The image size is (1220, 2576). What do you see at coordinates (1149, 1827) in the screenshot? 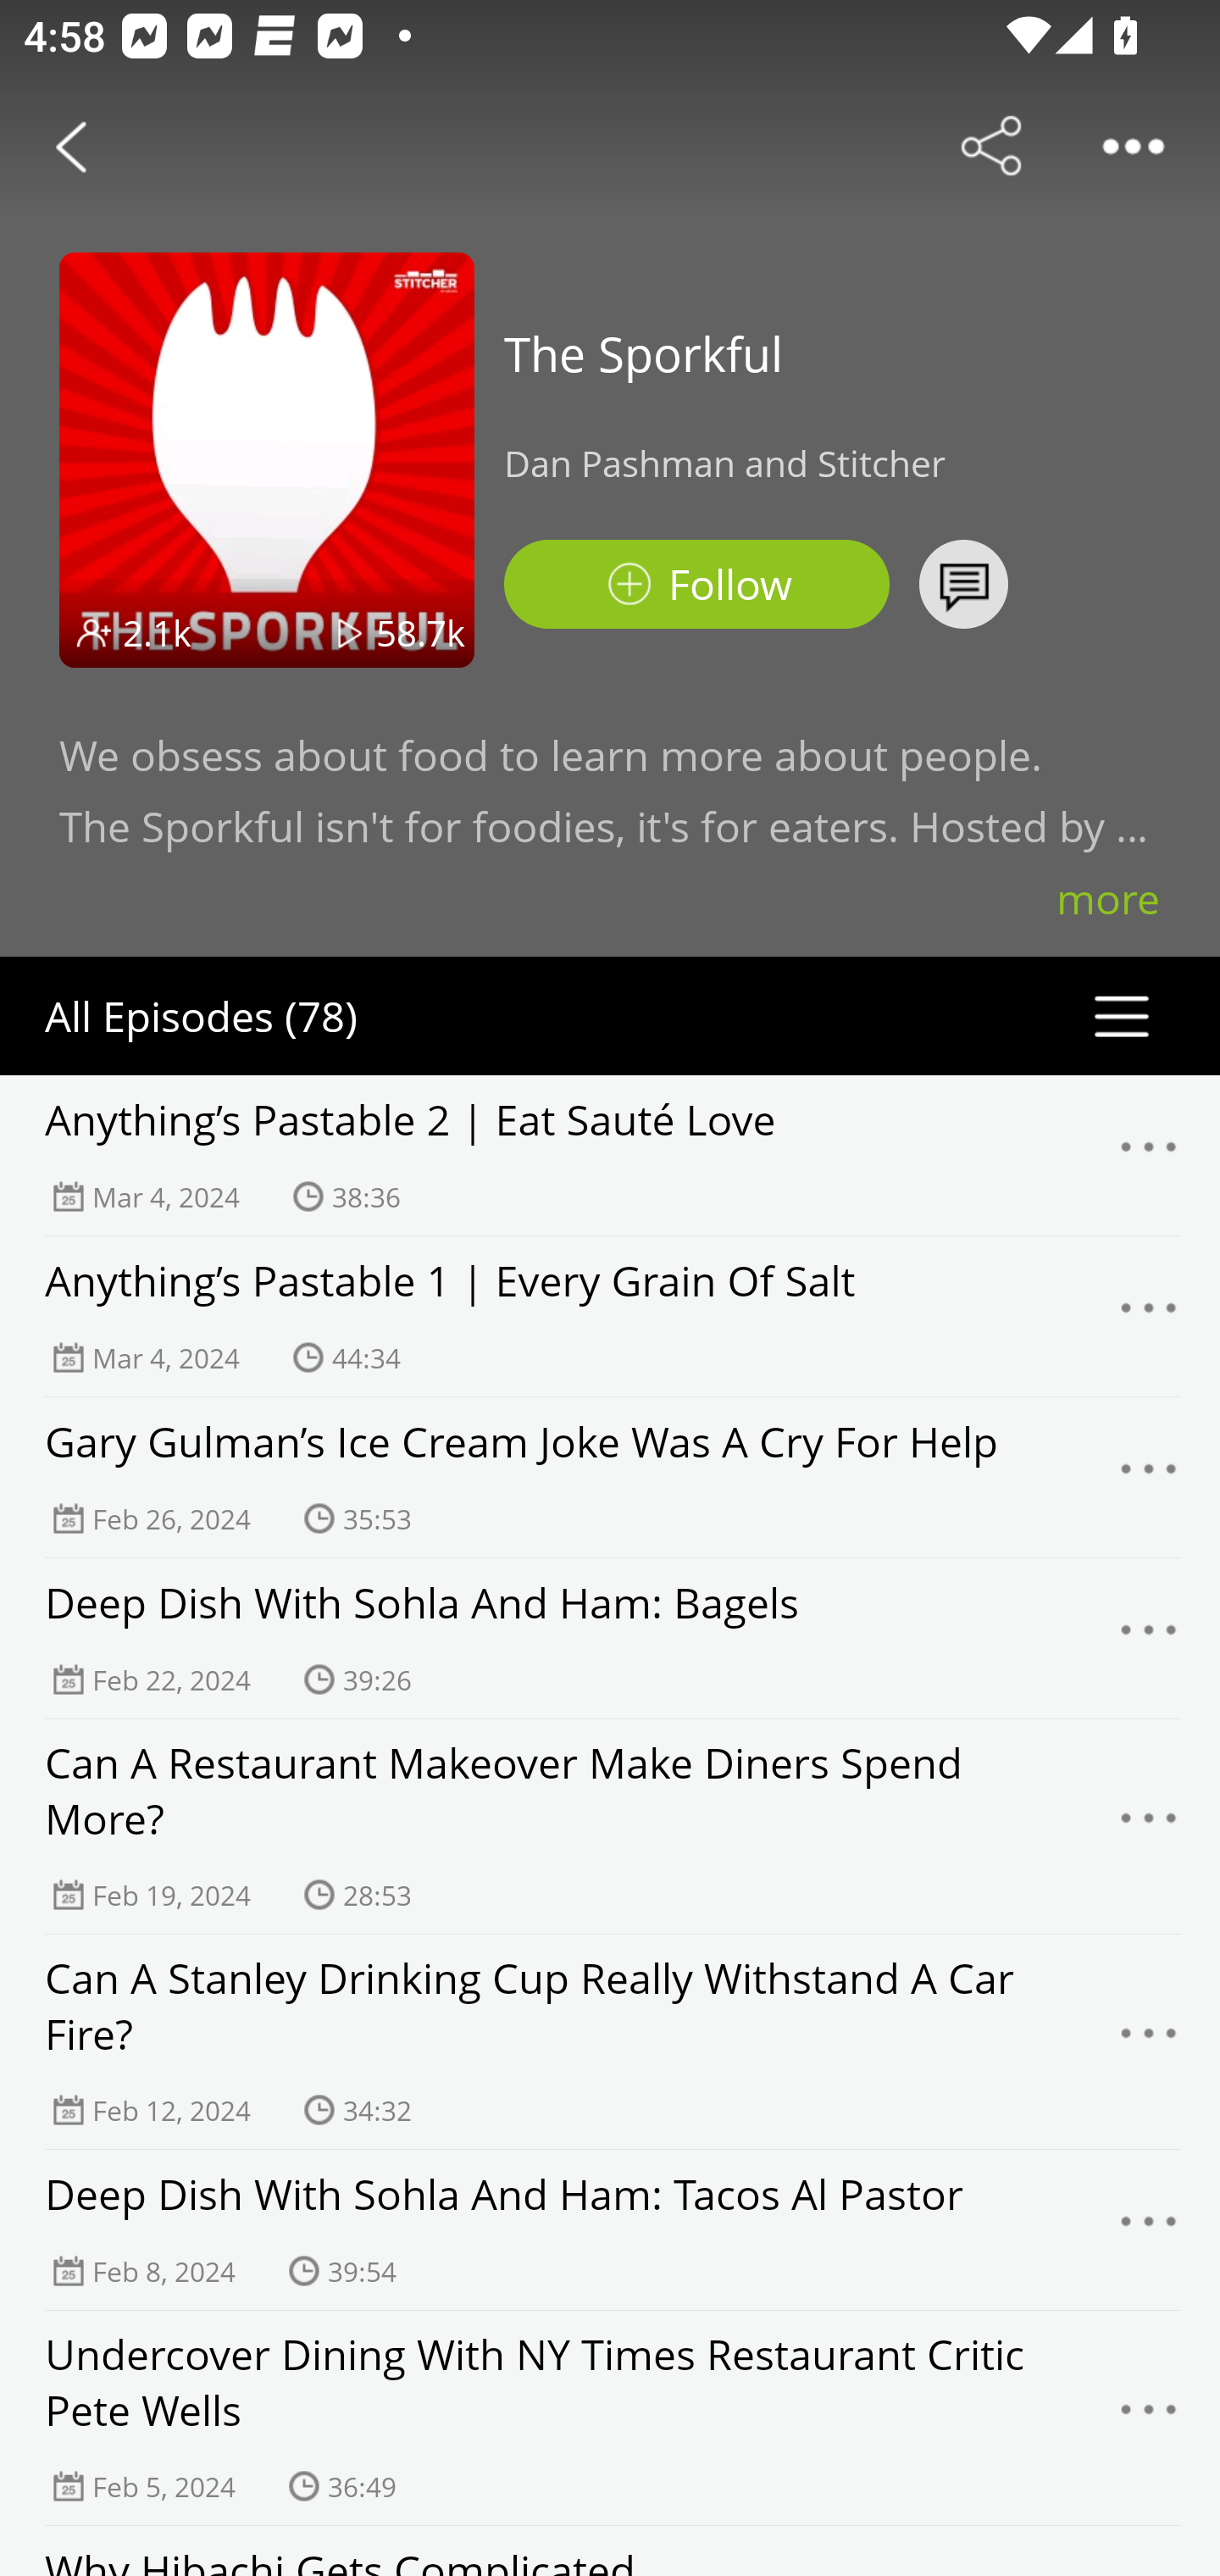
I see `Menu` at bounding box center [1149, 1827].